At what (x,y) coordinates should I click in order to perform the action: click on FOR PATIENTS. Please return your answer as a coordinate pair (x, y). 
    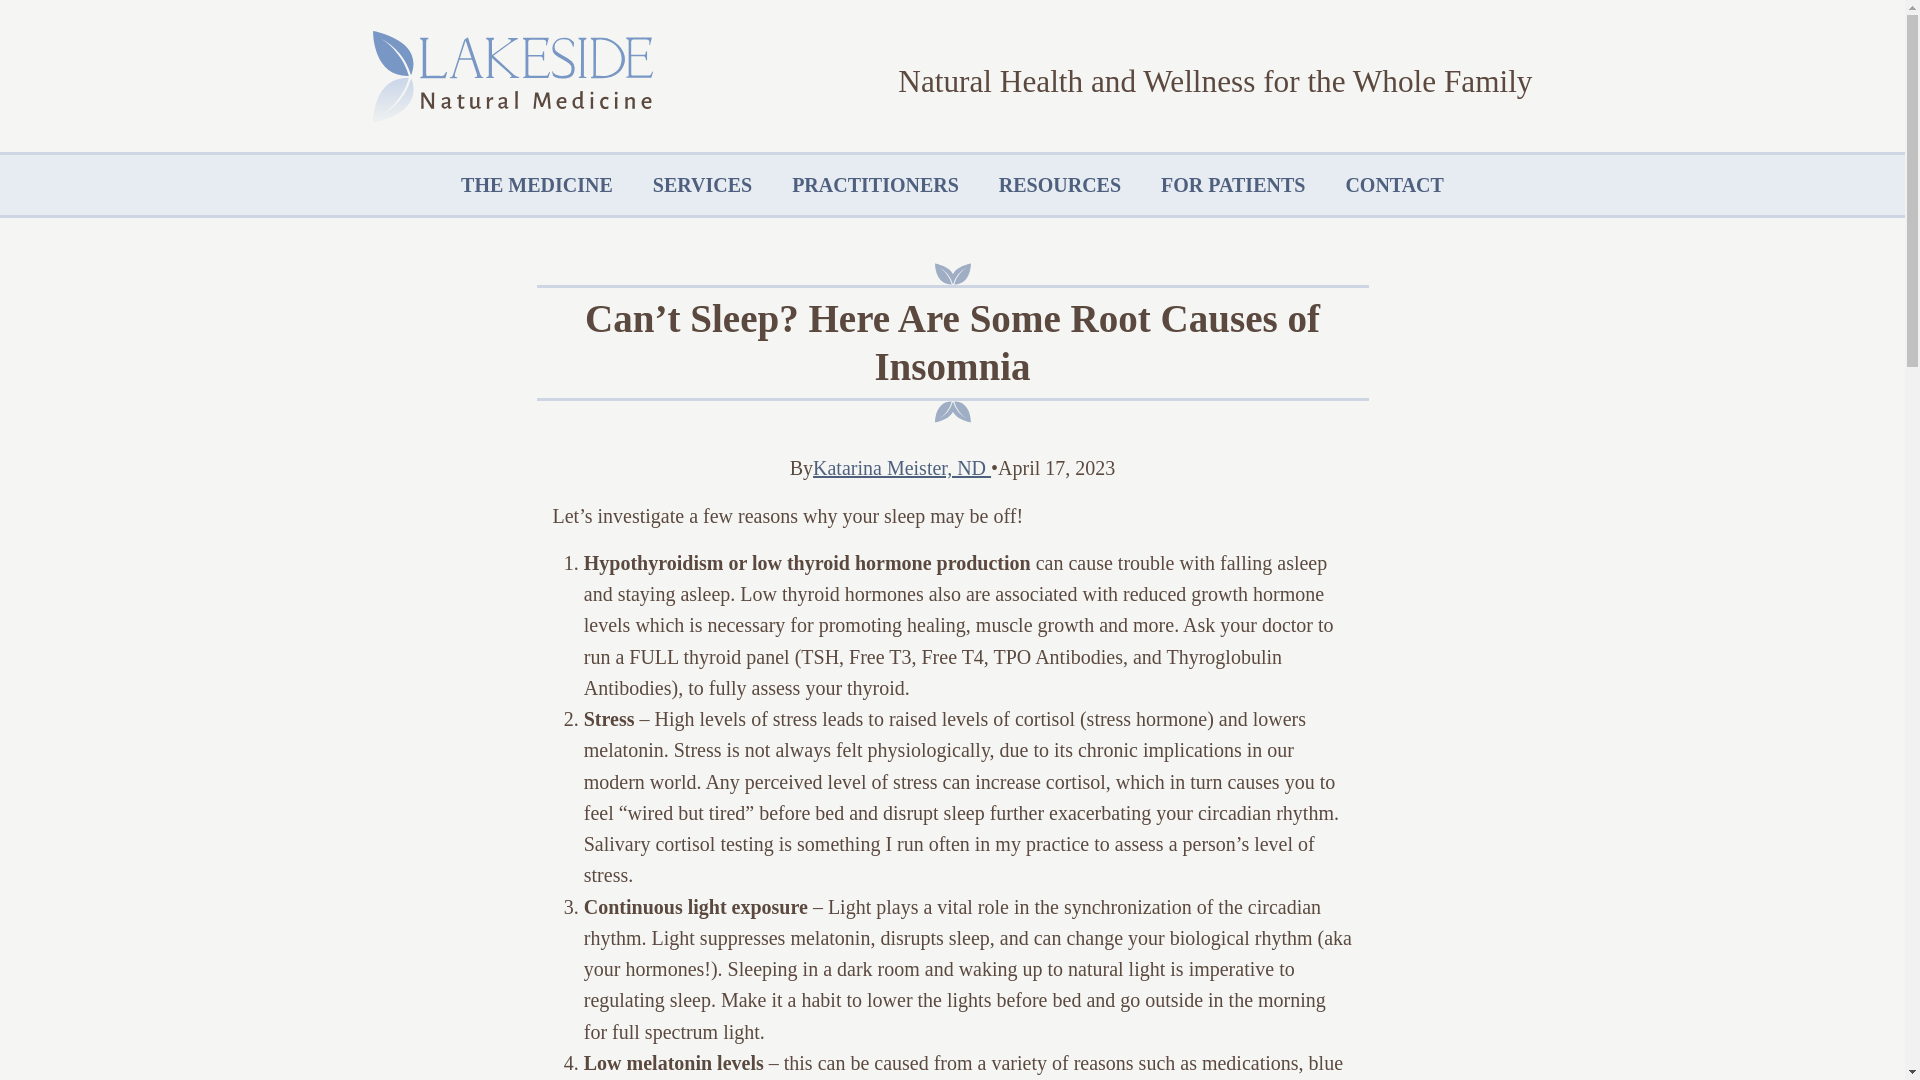
    Looking at the image, I should click on (1232, 184).